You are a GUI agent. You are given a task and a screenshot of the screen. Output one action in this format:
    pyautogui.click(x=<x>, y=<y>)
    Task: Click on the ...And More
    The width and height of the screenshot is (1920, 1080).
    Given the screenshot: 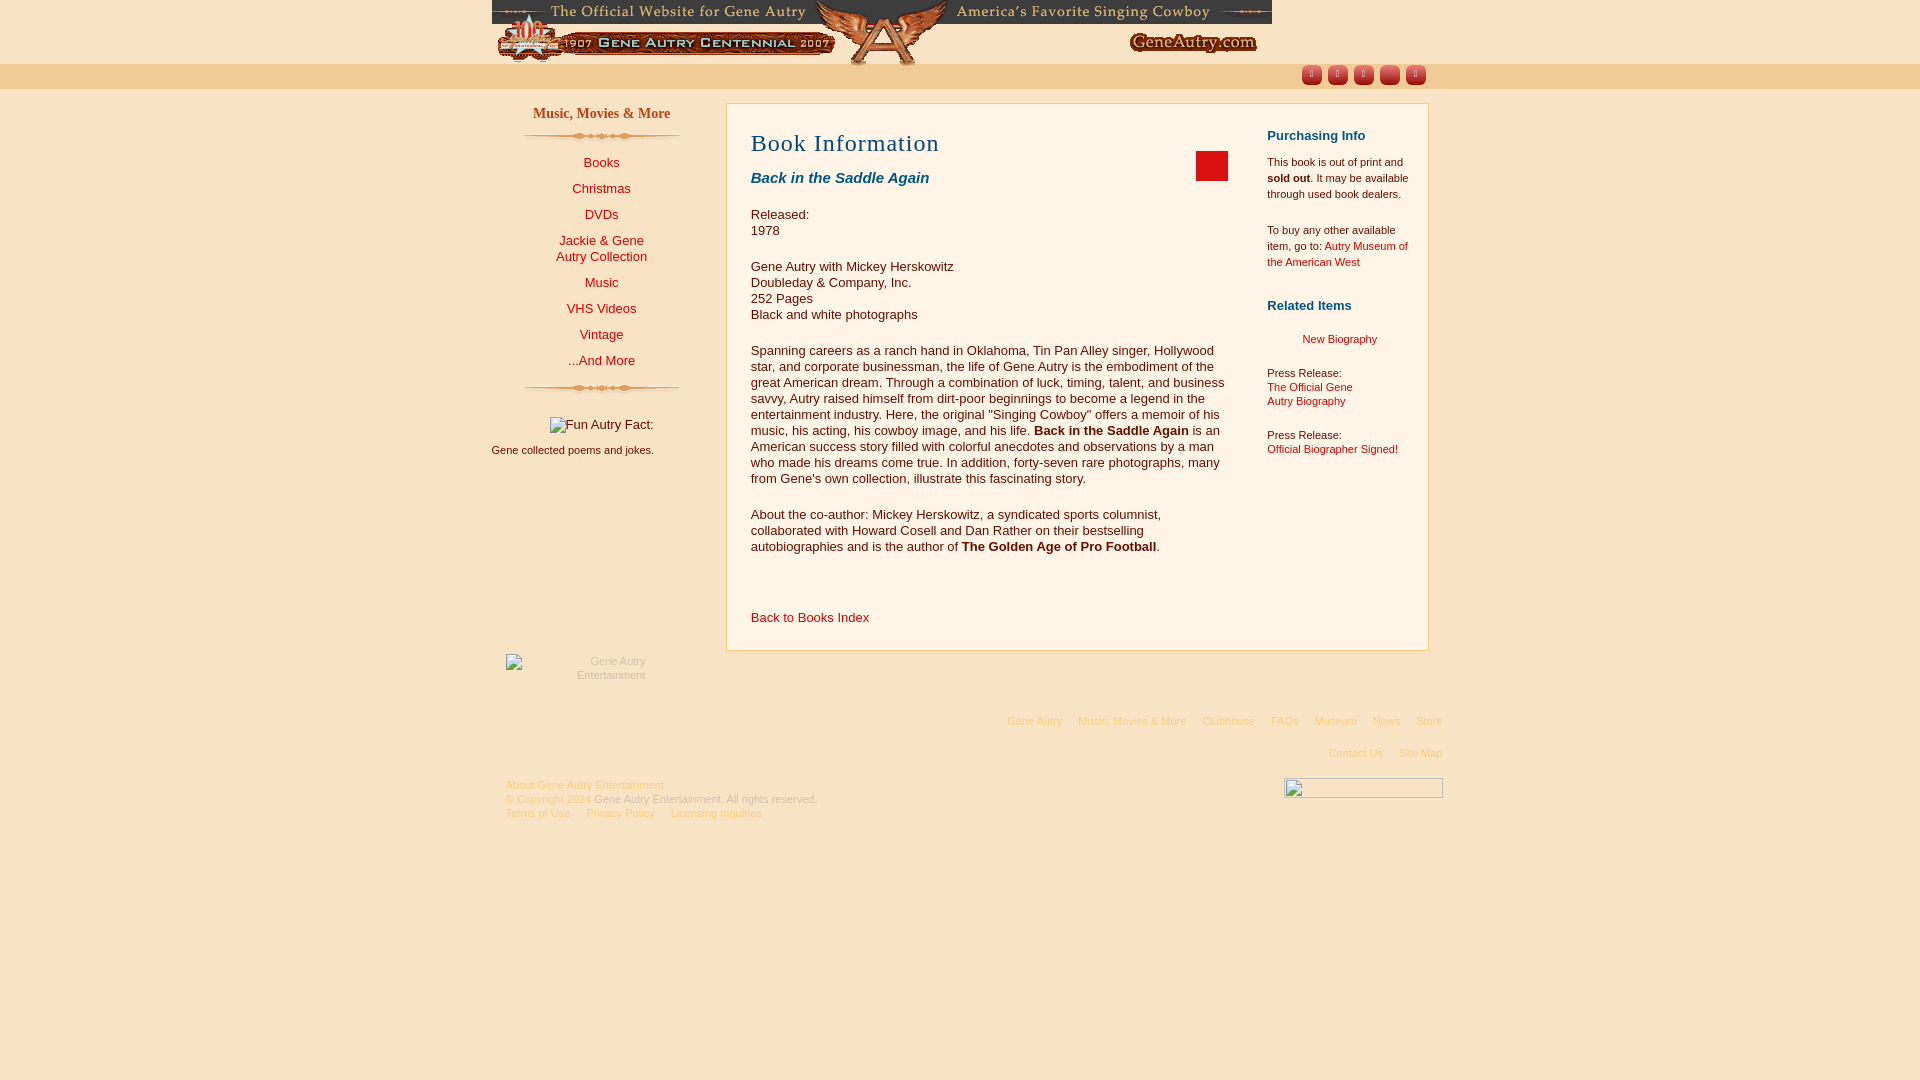 What is the action you would take?
    pyautogui.click(x=602, y=360)
    